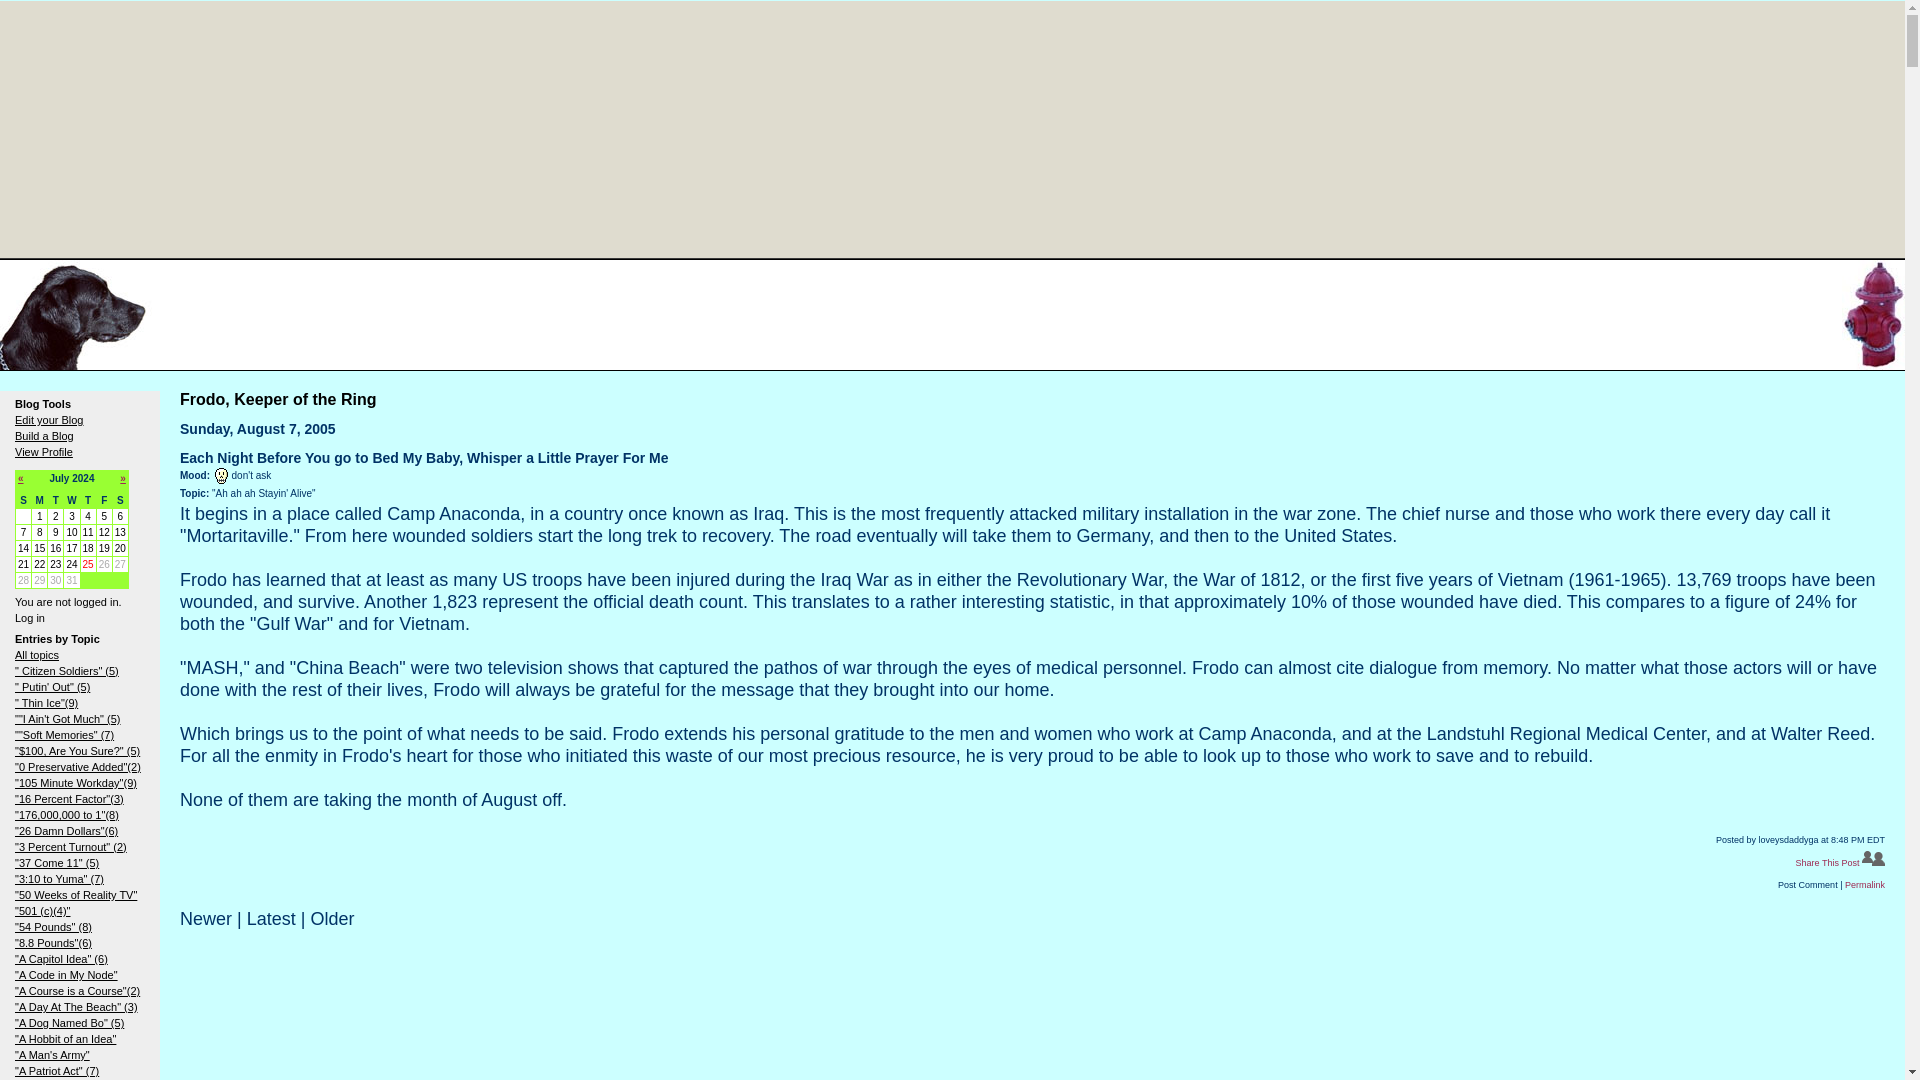 This screenshot has width=1920, height=1080. I want to click on All topics, so click(37, 654).